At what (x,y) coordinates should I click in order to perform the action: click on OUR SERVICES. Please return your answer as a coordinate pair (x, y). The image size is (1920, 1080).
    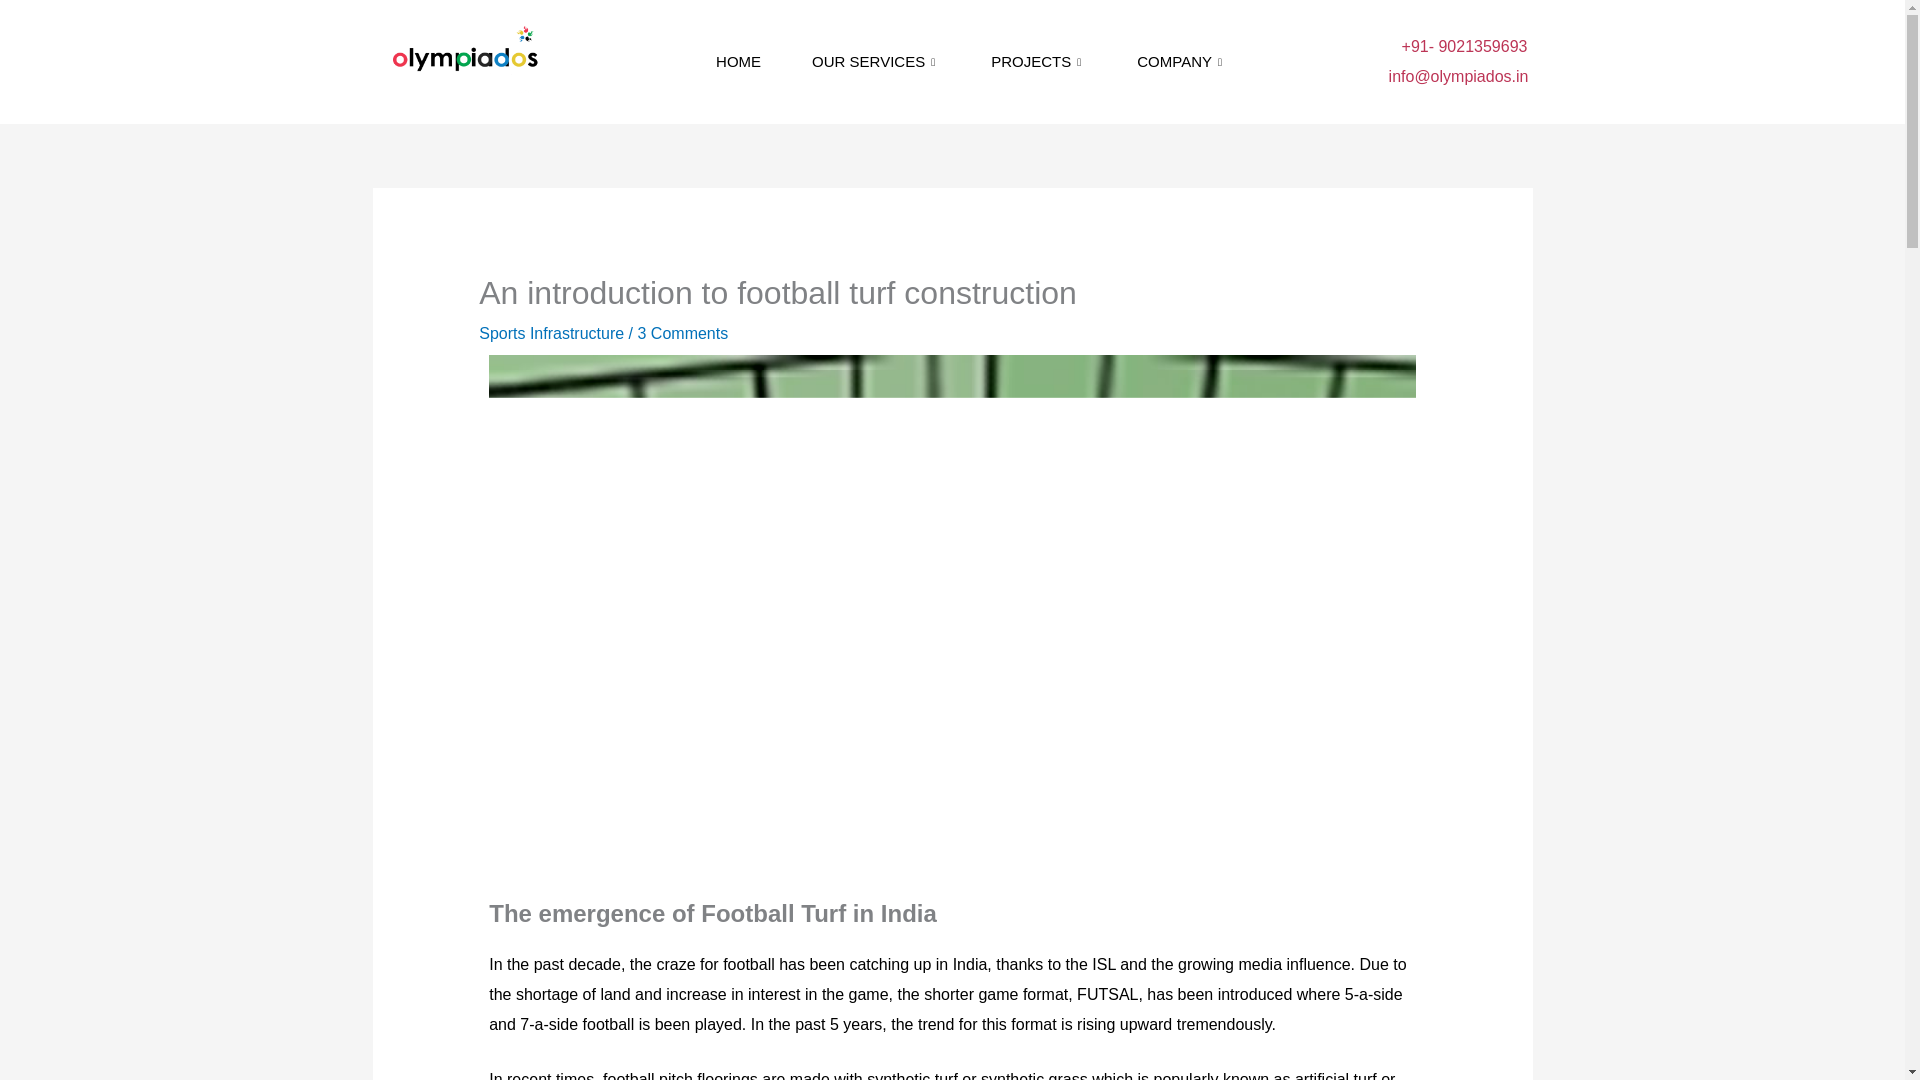
    Looking at the image, I should click on (876, 61).